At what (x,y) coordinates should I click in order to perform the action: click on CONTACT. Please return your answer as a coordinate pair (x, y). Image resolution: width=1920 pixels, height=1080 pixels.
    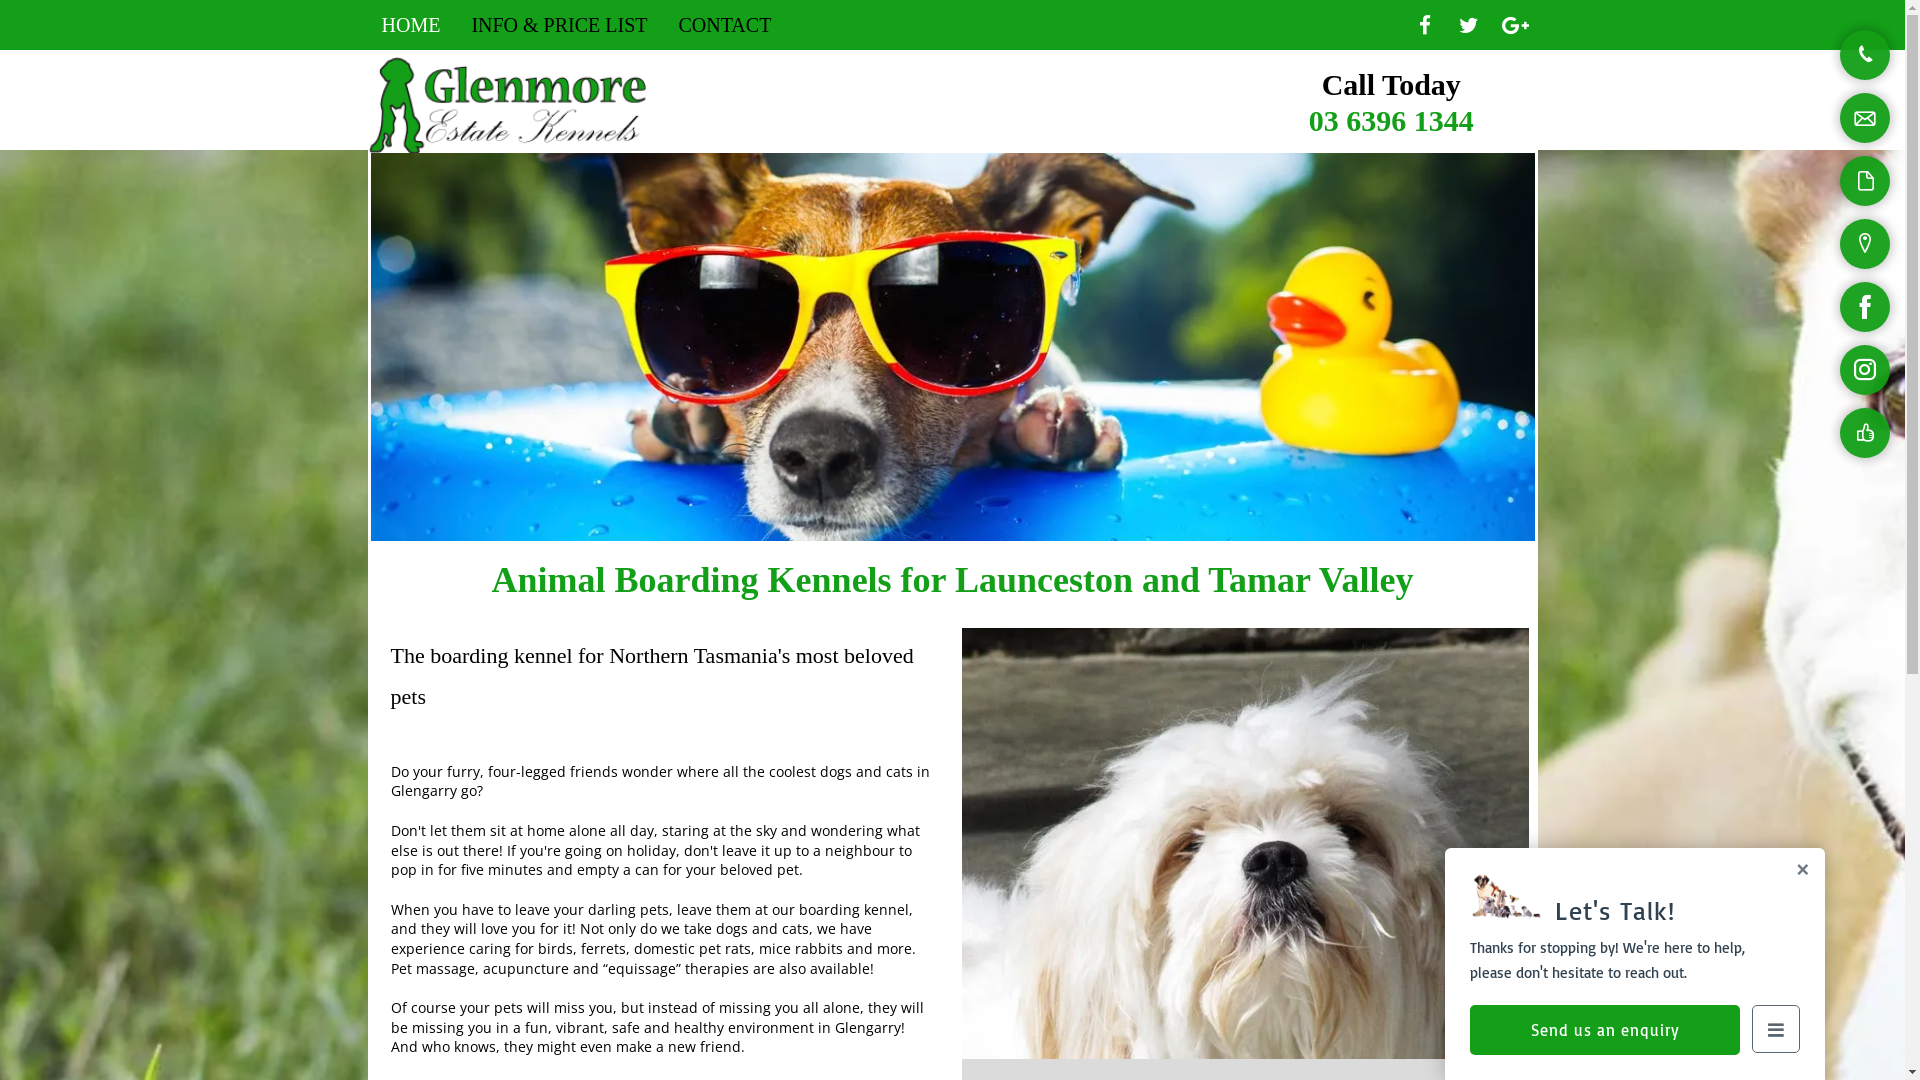
    Looking at the image, I should click on (726, 25).